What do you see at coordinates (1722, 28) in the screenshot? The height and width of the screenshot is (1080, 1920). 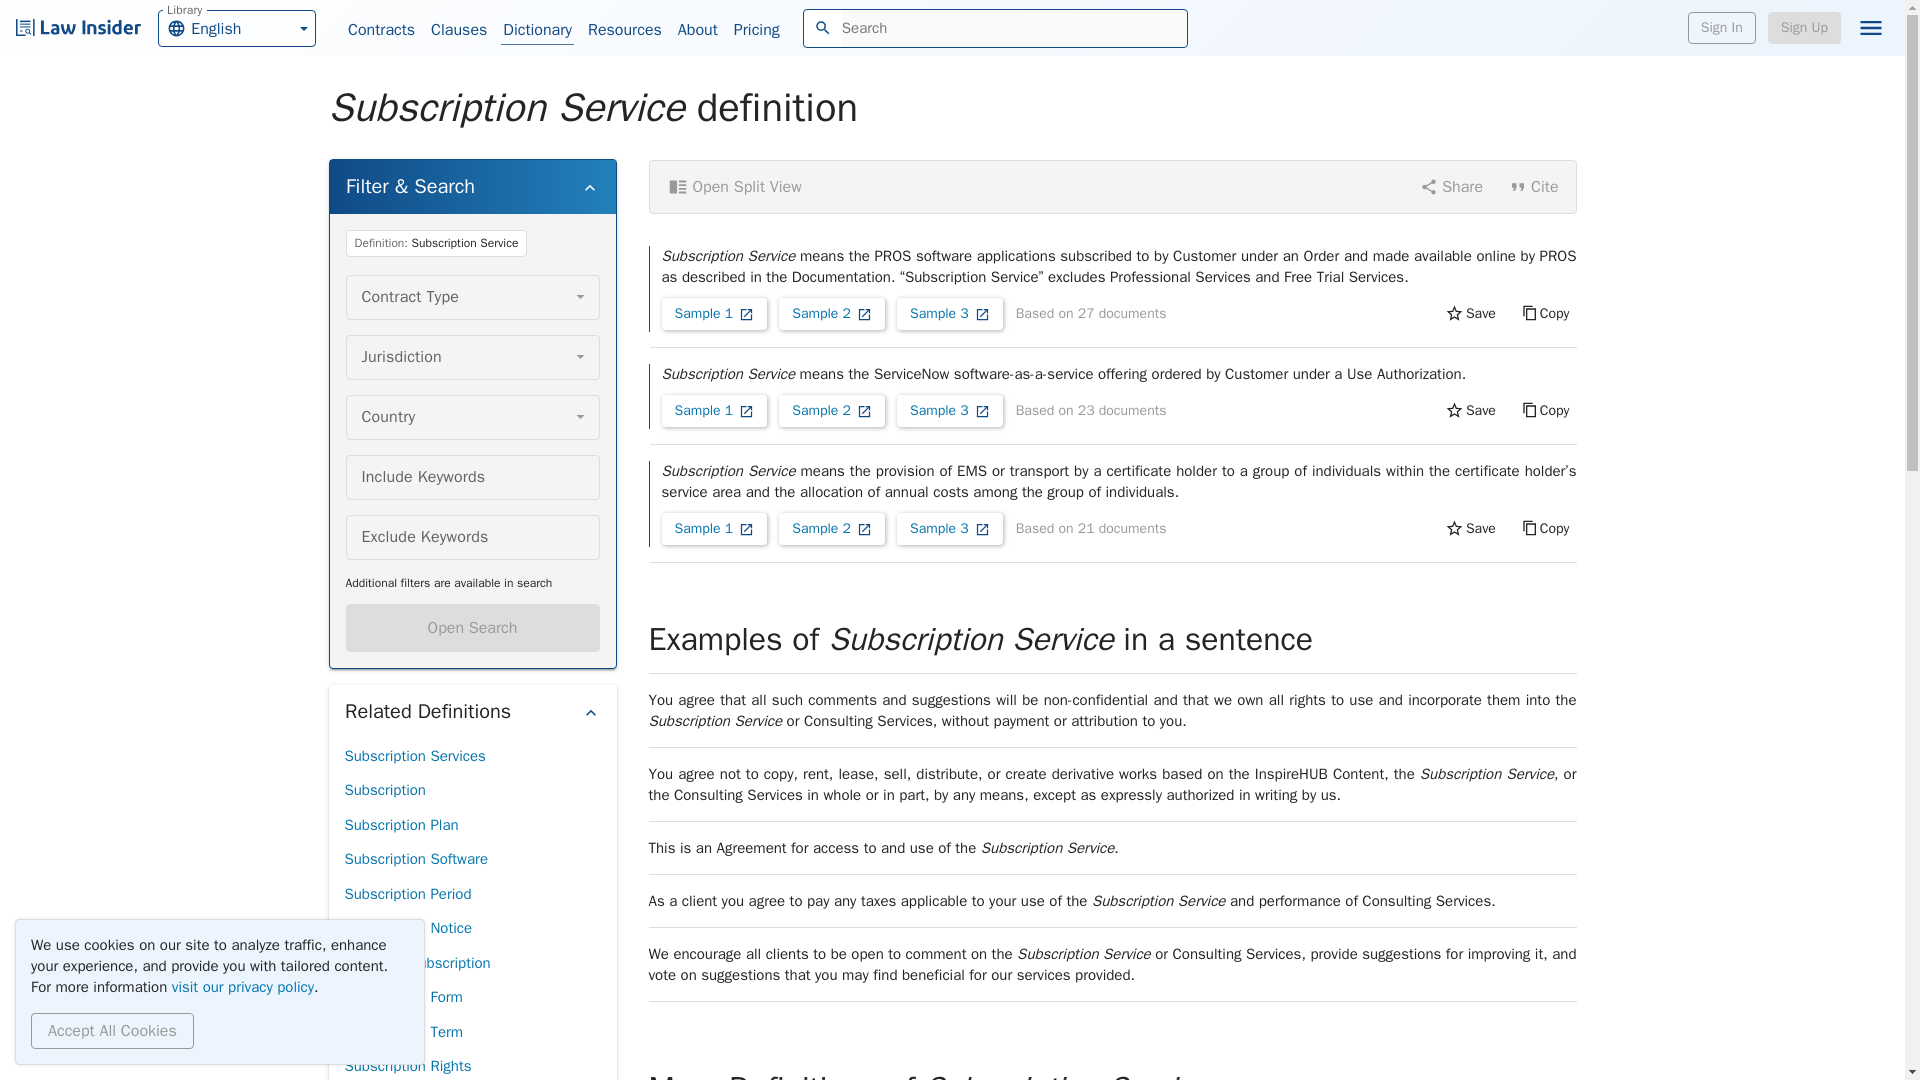 I see `Sign In` at bounding box center [1722, 28].